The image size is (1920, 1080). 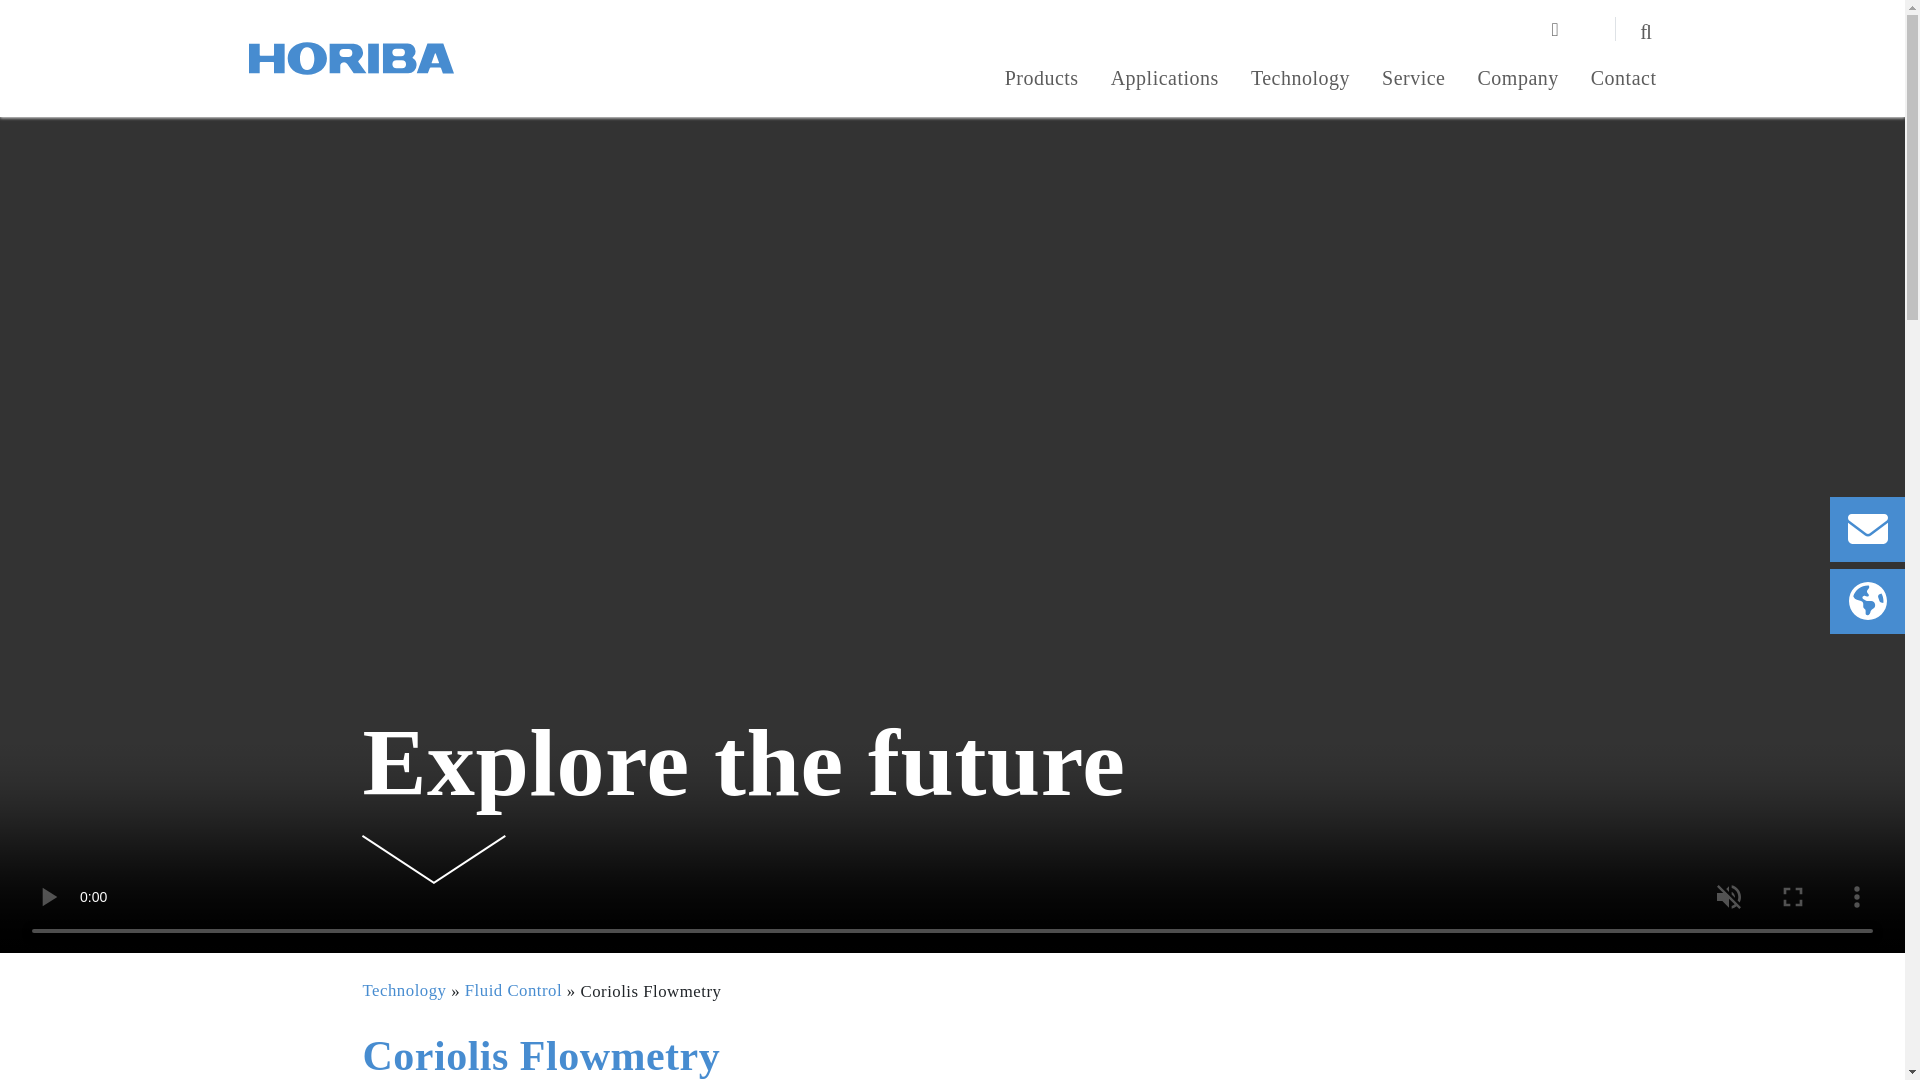 What do you see at coordinates (350, 58) in the screenshot?
I see `HORIBA` at bounding box center [350, 58].